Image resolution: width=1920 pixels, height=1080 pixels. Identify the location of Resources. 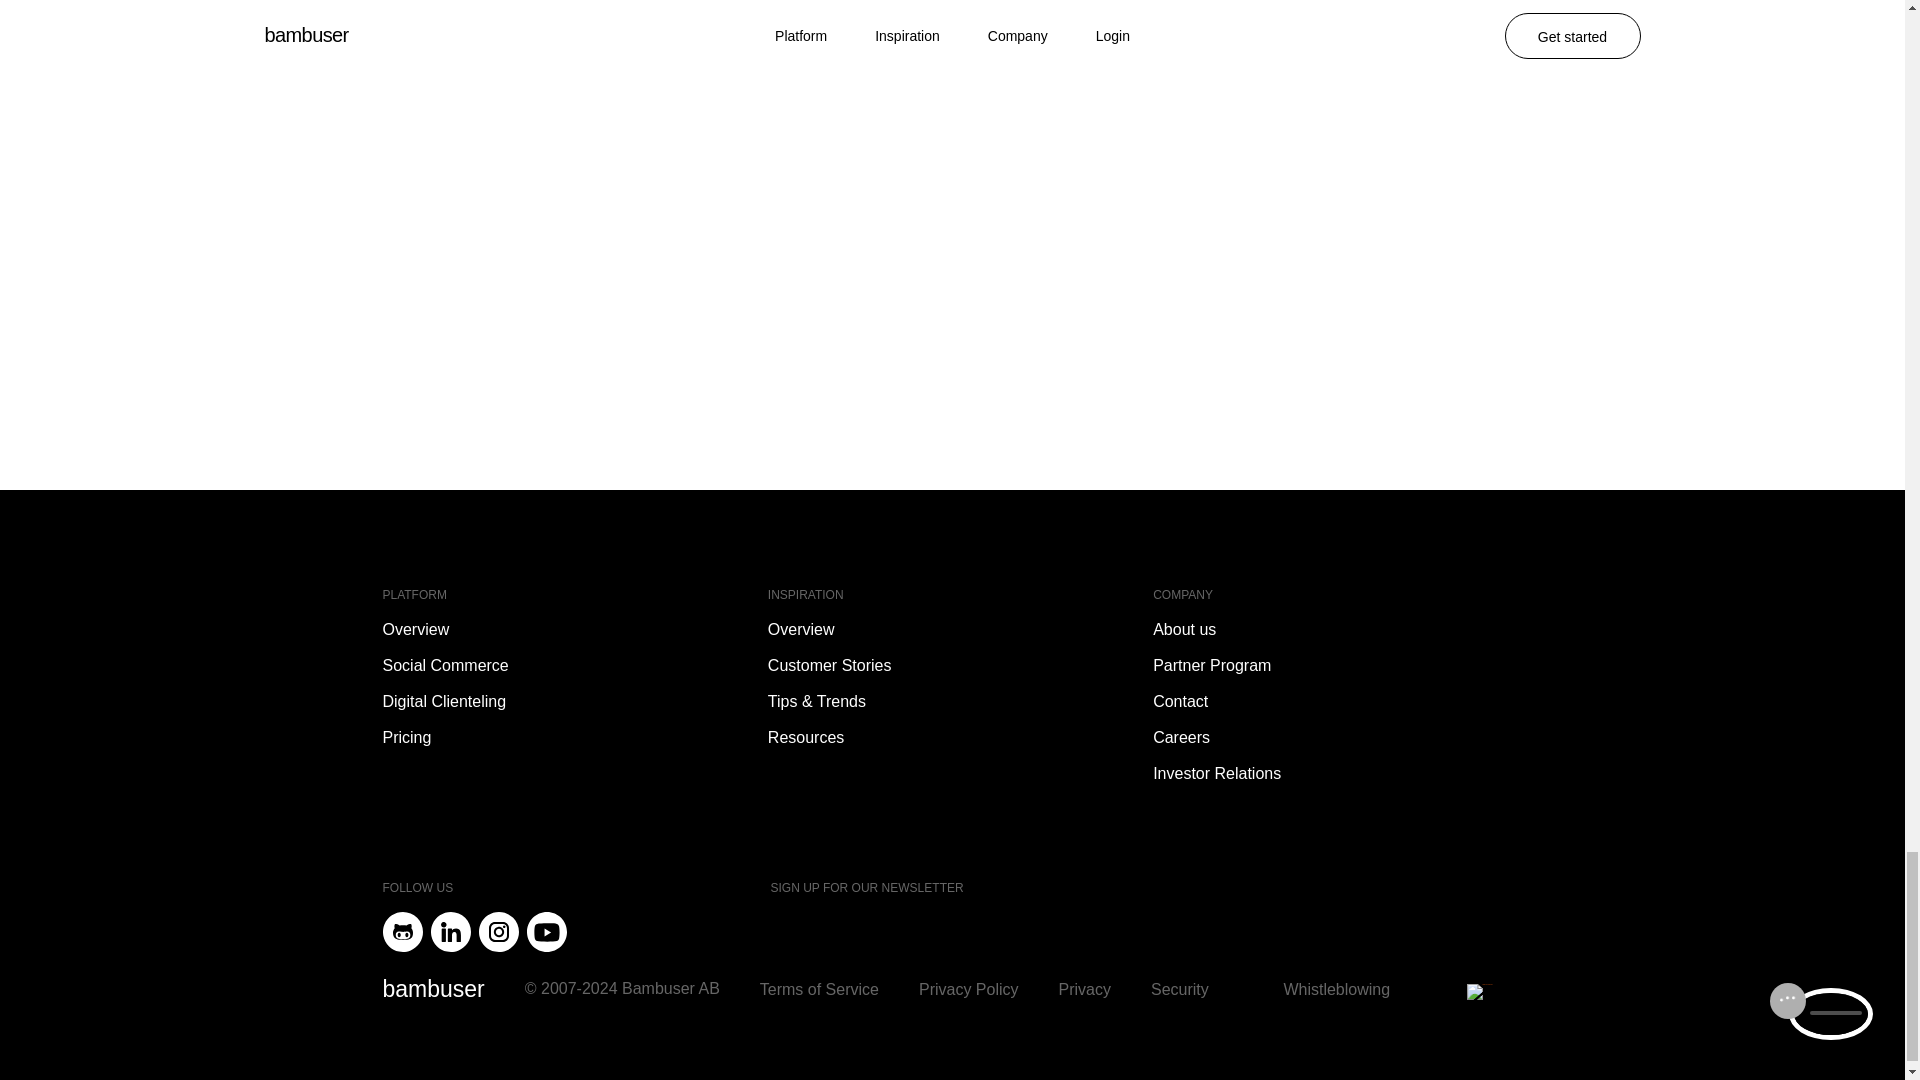
(806, 738).